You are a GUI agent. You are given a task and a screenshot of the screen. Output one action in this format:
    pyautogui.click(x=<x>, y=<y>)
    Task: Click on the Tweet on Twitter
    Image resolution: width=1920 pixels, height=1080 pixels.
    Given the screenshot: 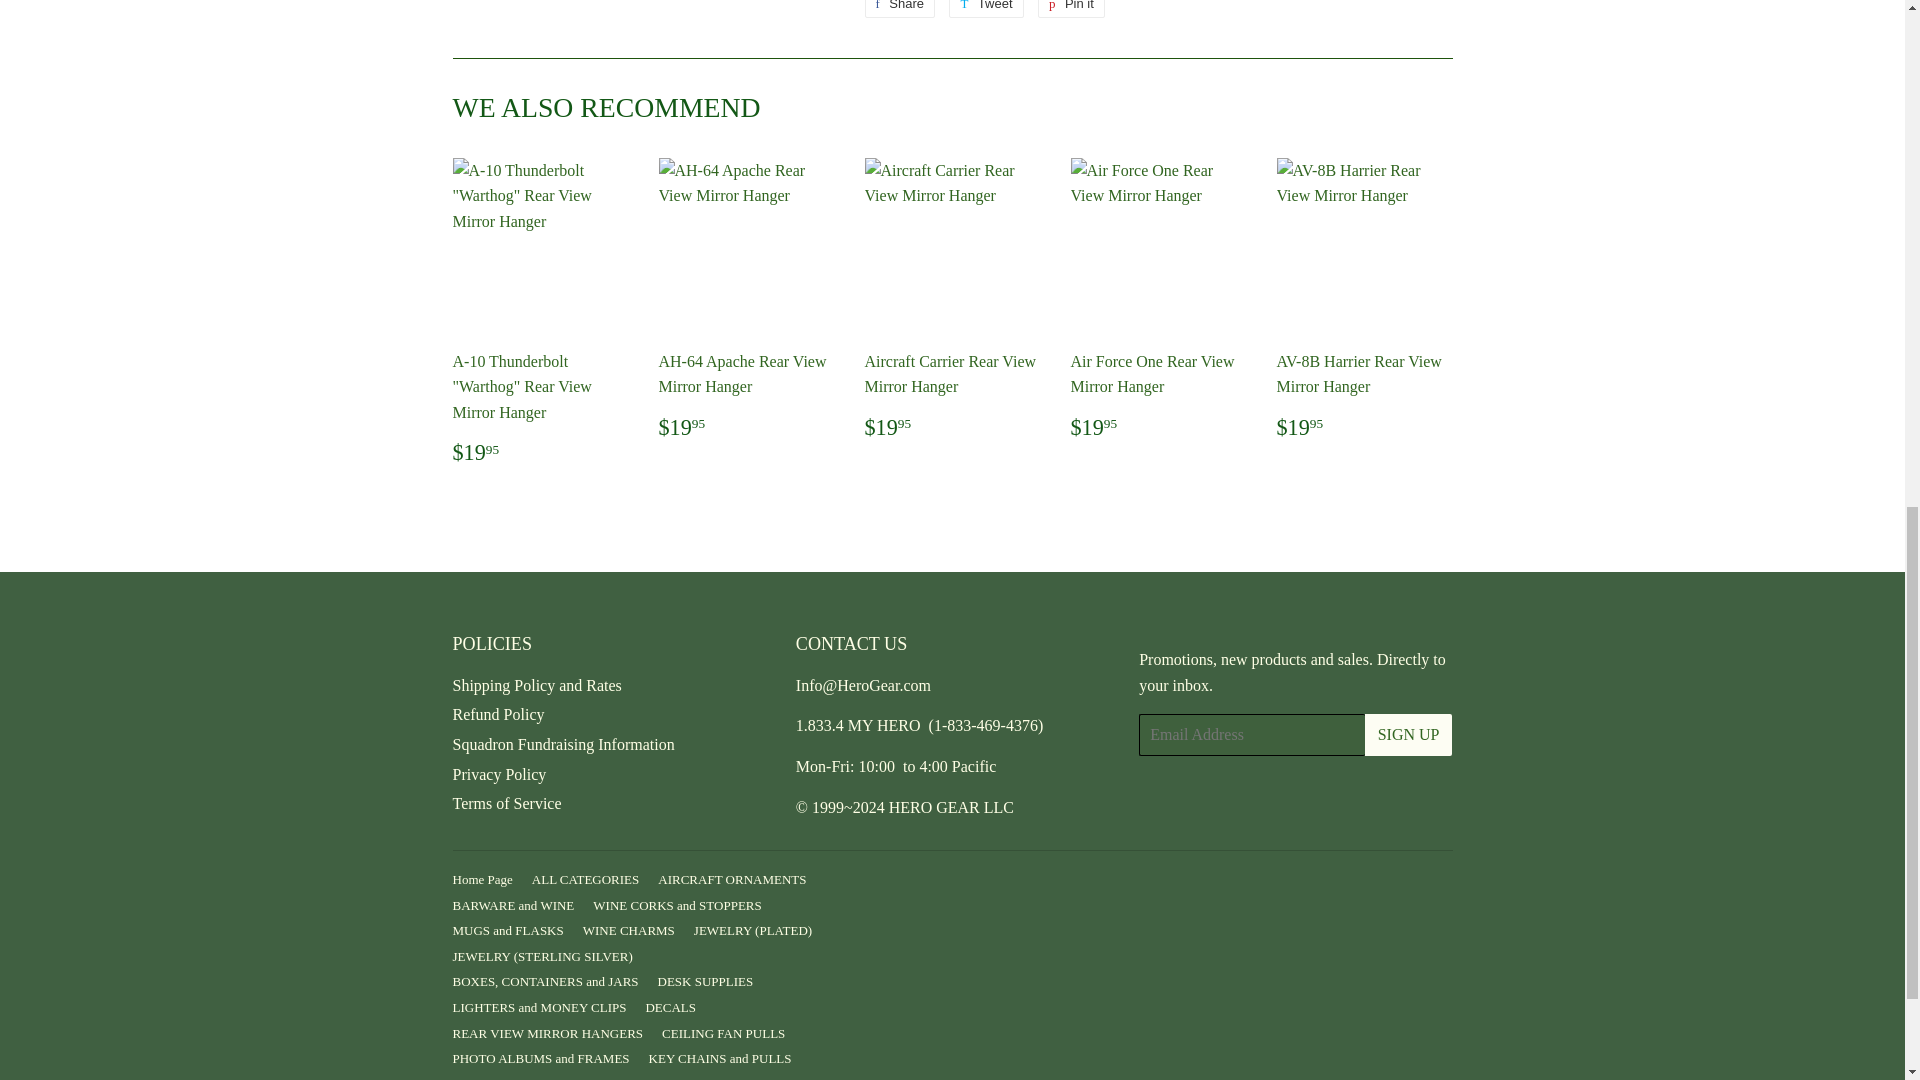 What is the action you would take?
    pyautogui.click(x=986, y=9)
    